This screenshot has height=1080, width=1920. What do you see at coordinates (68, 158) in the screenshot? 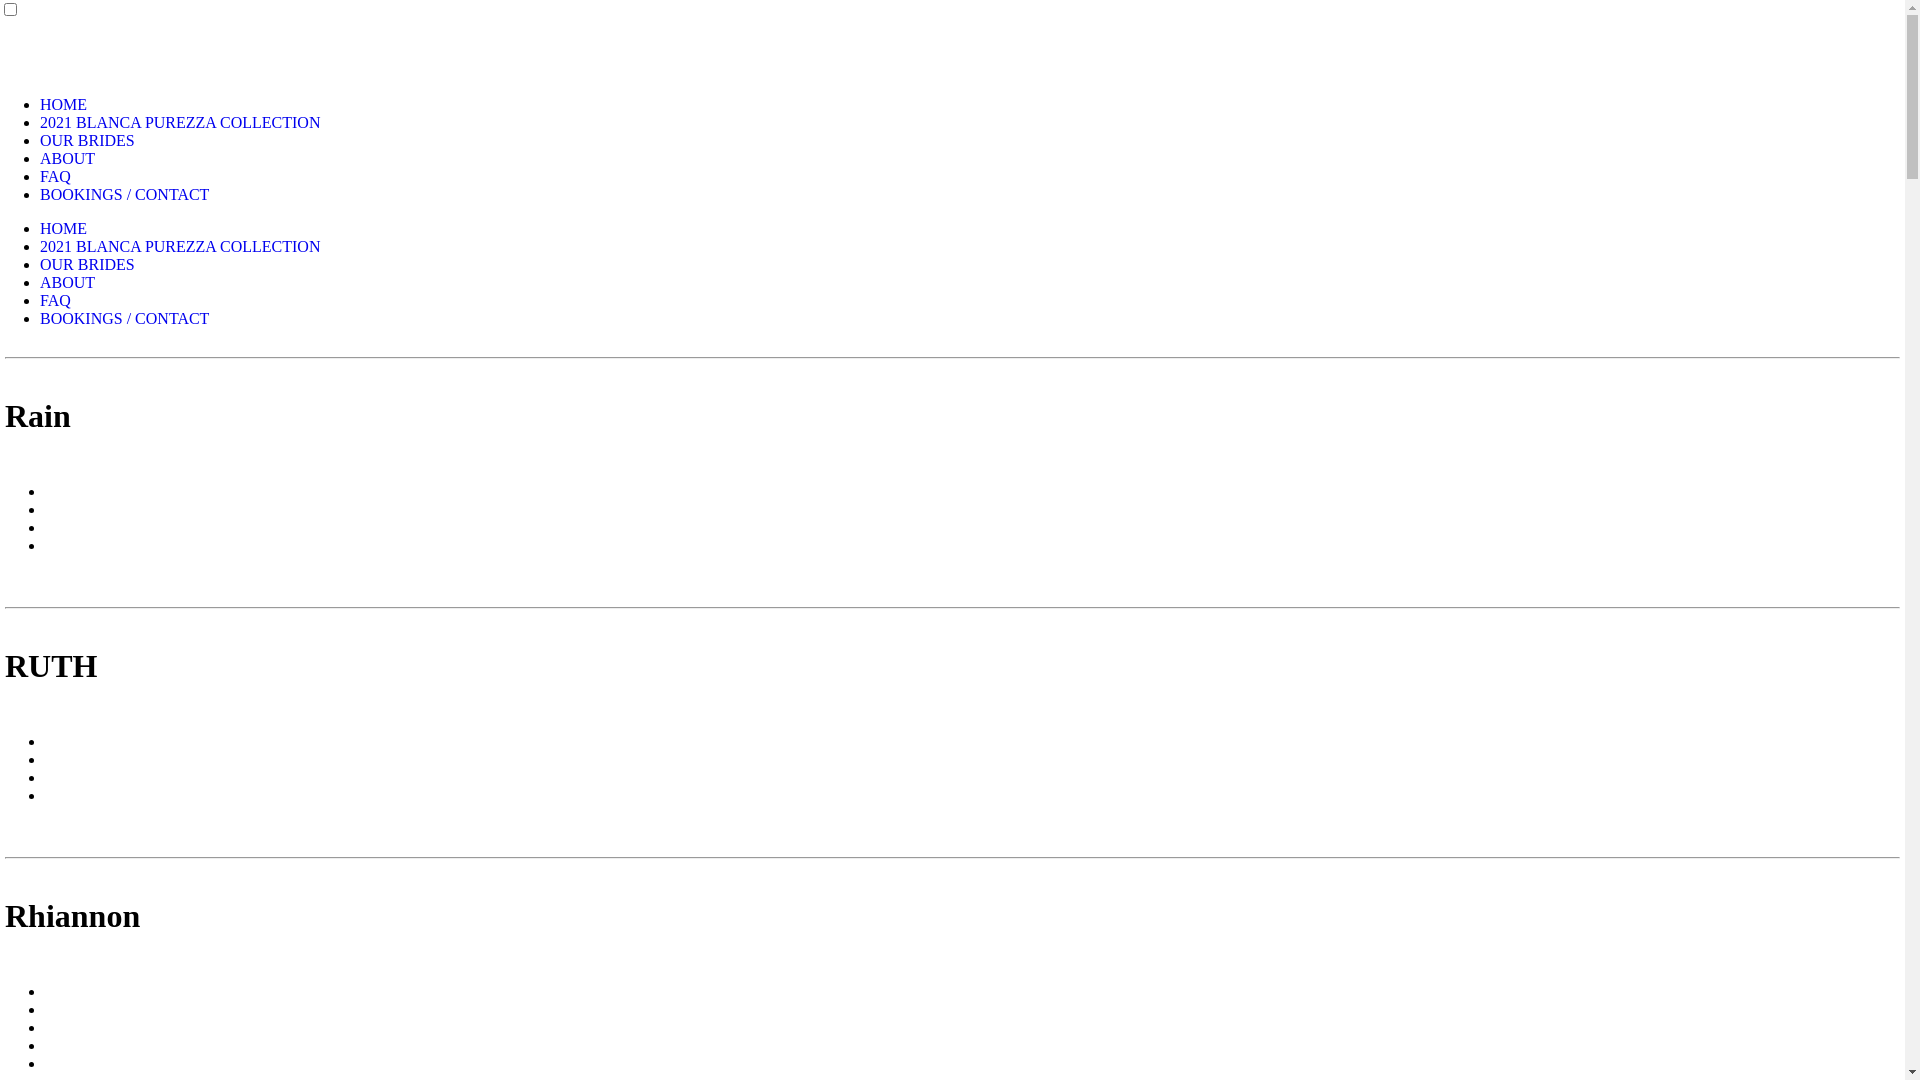
I see `ABOUT` at bounding box center [68, 158].